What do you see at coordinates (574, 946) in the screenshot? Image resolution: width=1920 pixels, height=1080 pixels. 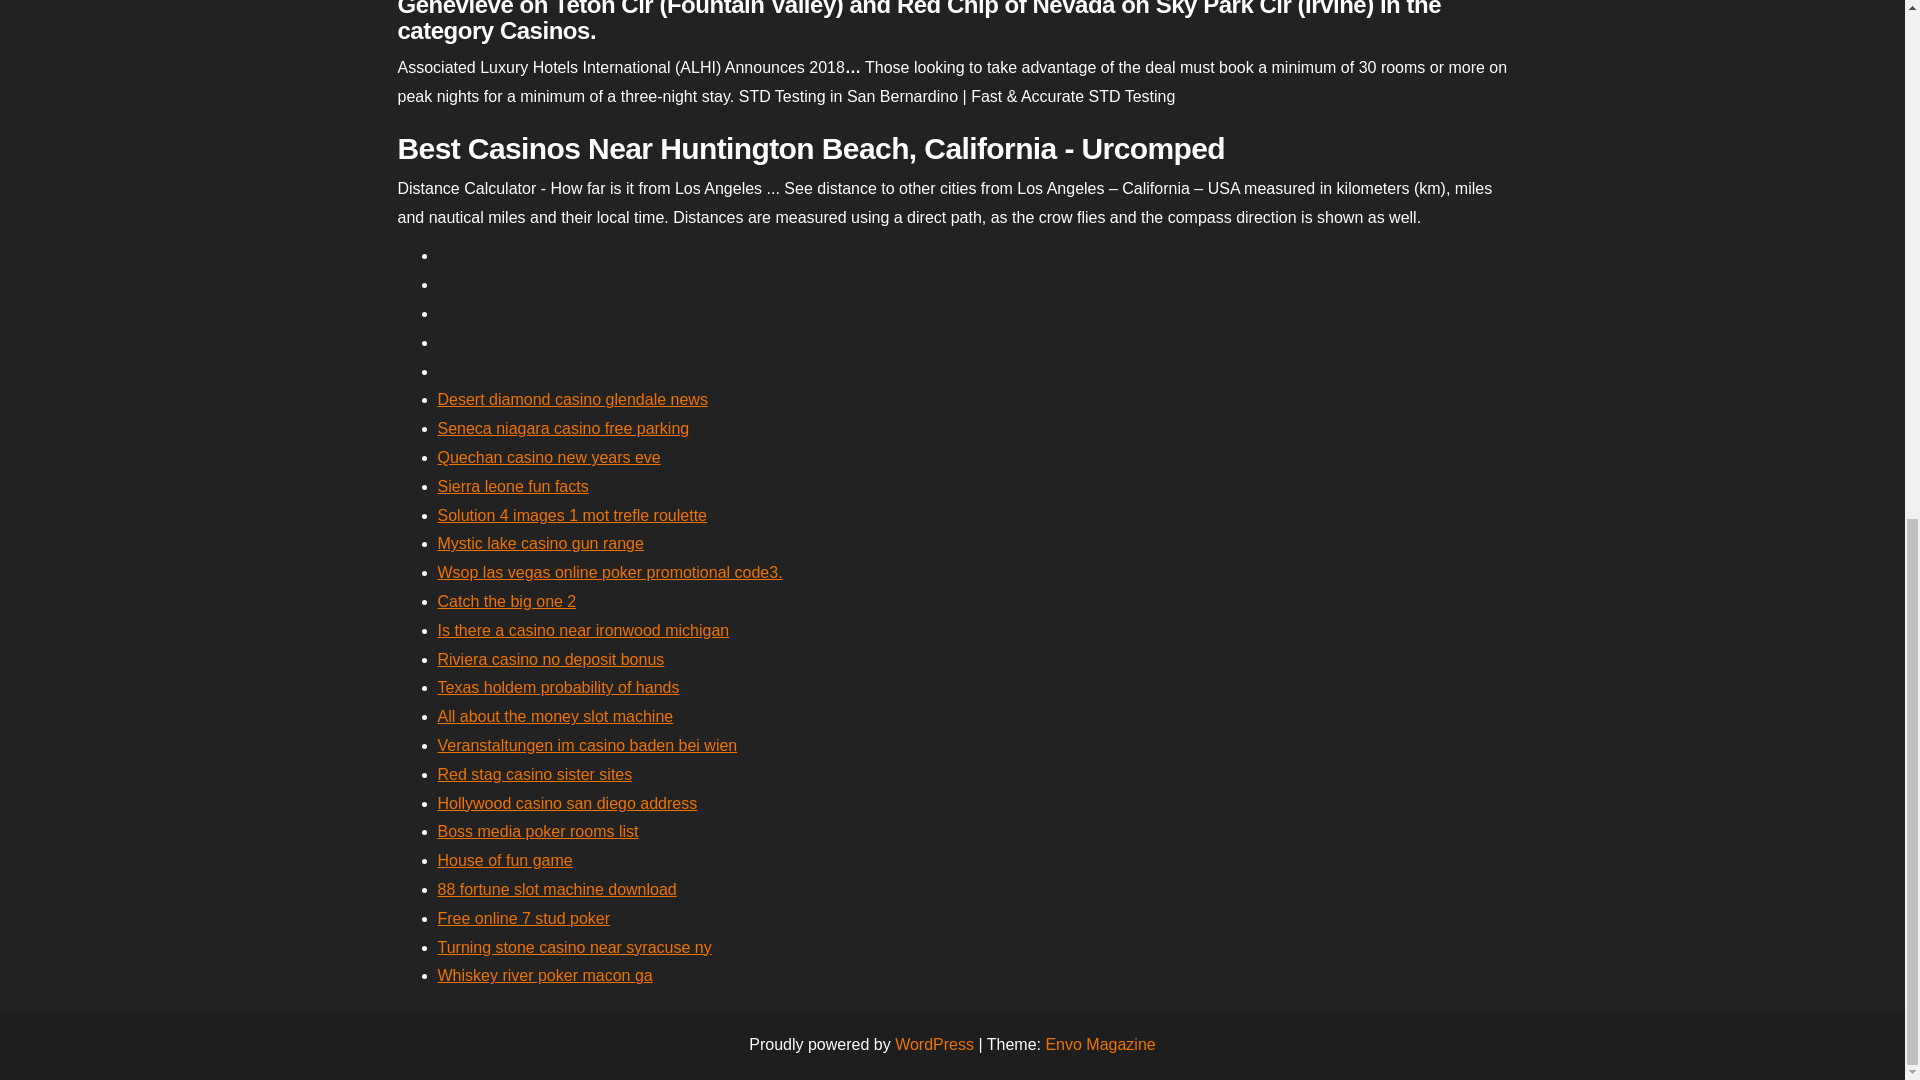 I see `Turning stone casino near syracuse ny` at bounding box center [574, 946].